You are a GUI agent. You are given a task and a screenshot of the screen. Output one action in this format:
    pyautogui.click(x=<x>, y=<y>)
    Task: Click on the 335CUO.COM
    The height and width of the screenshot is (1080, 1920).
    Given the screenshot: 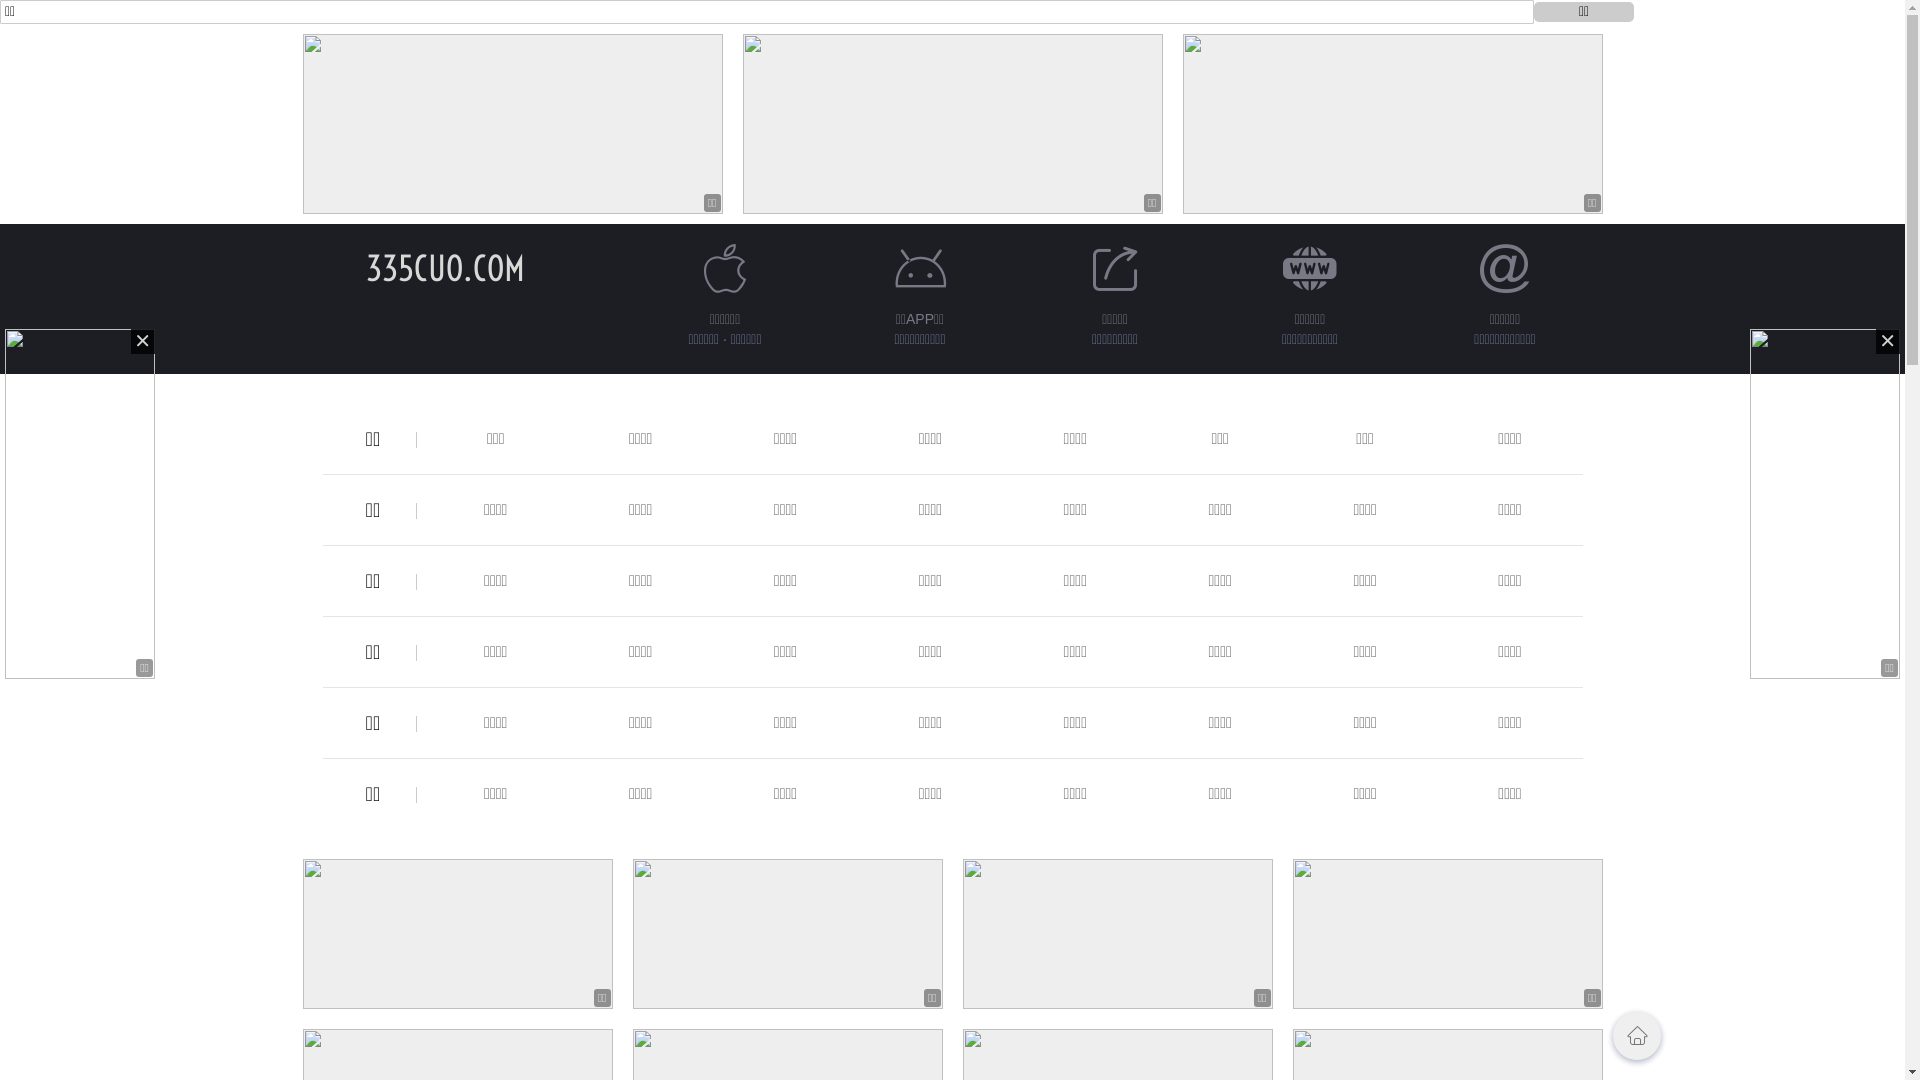 What is the action you would take?
    pyautogui.click(x=446, y=268)
    